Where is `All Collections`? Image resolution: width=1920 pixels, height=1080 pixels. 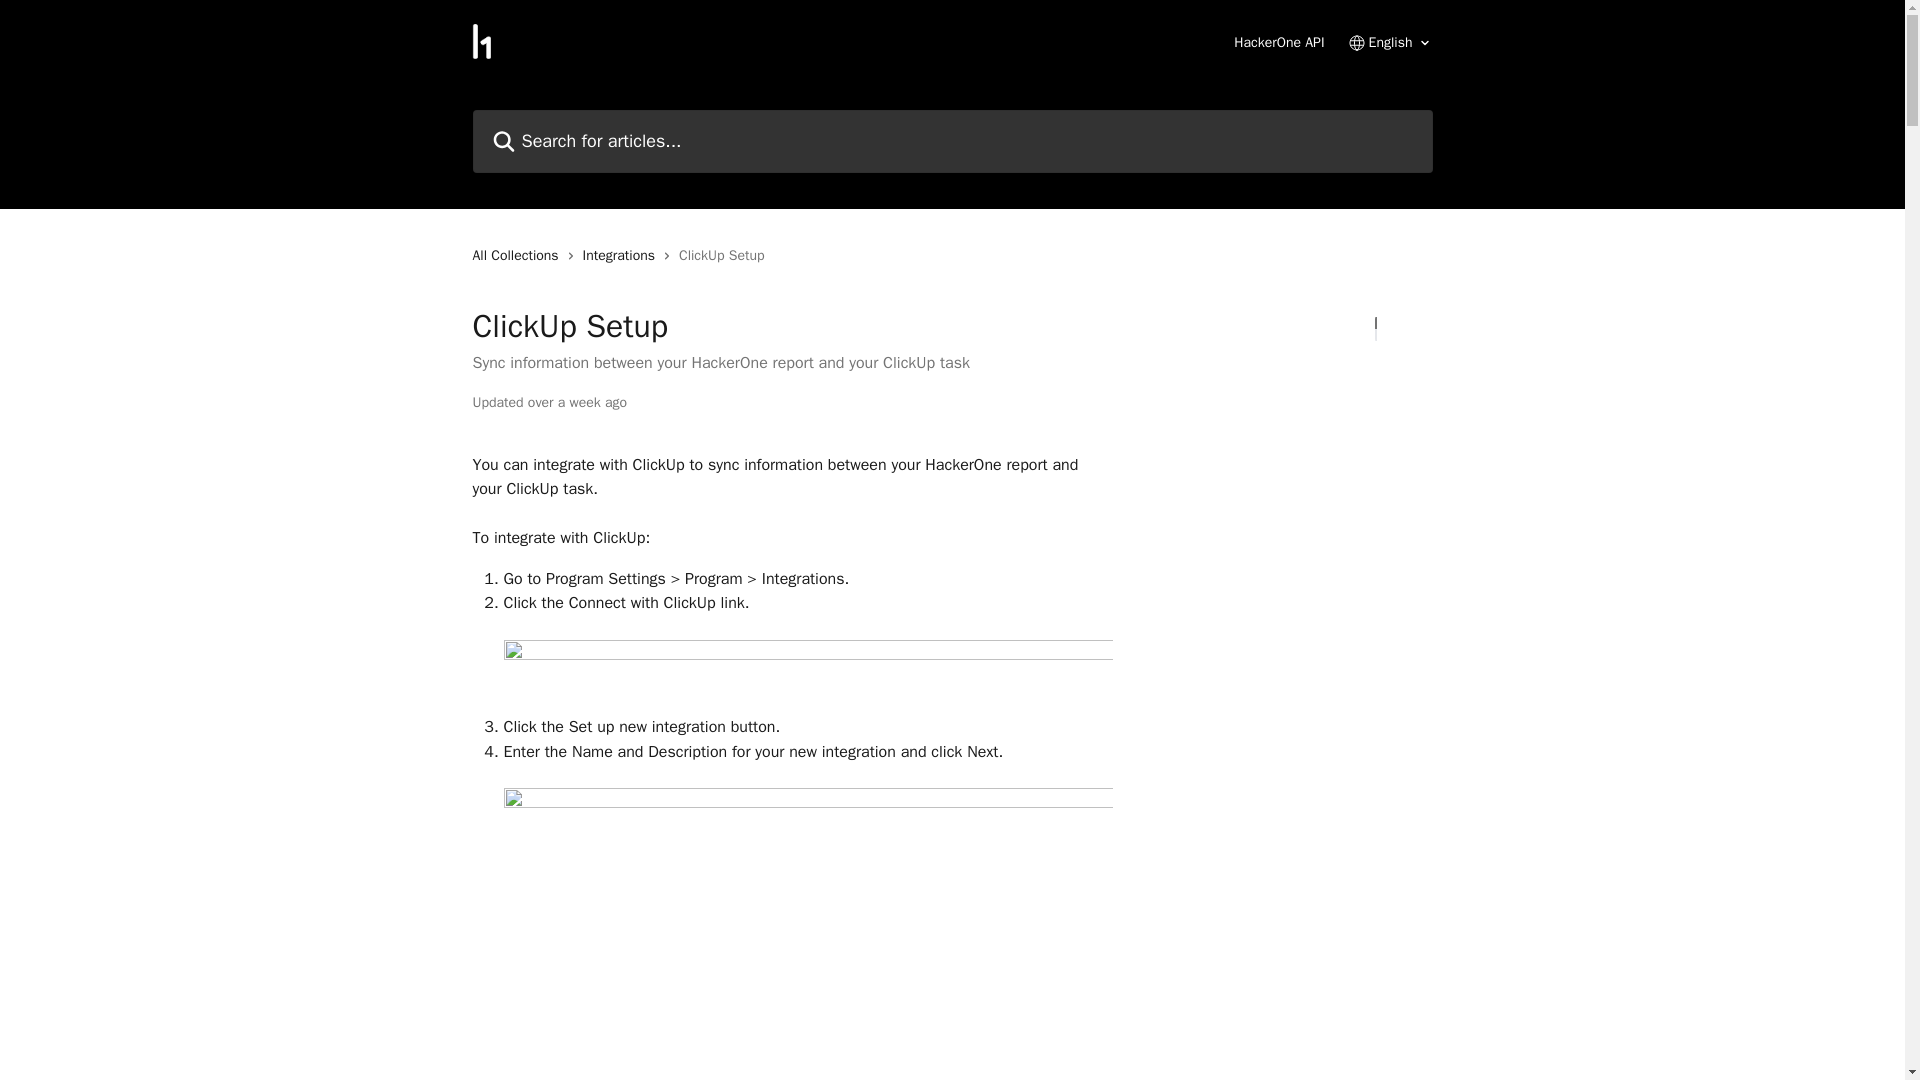 All Collections is located at coordinates (519, 256).